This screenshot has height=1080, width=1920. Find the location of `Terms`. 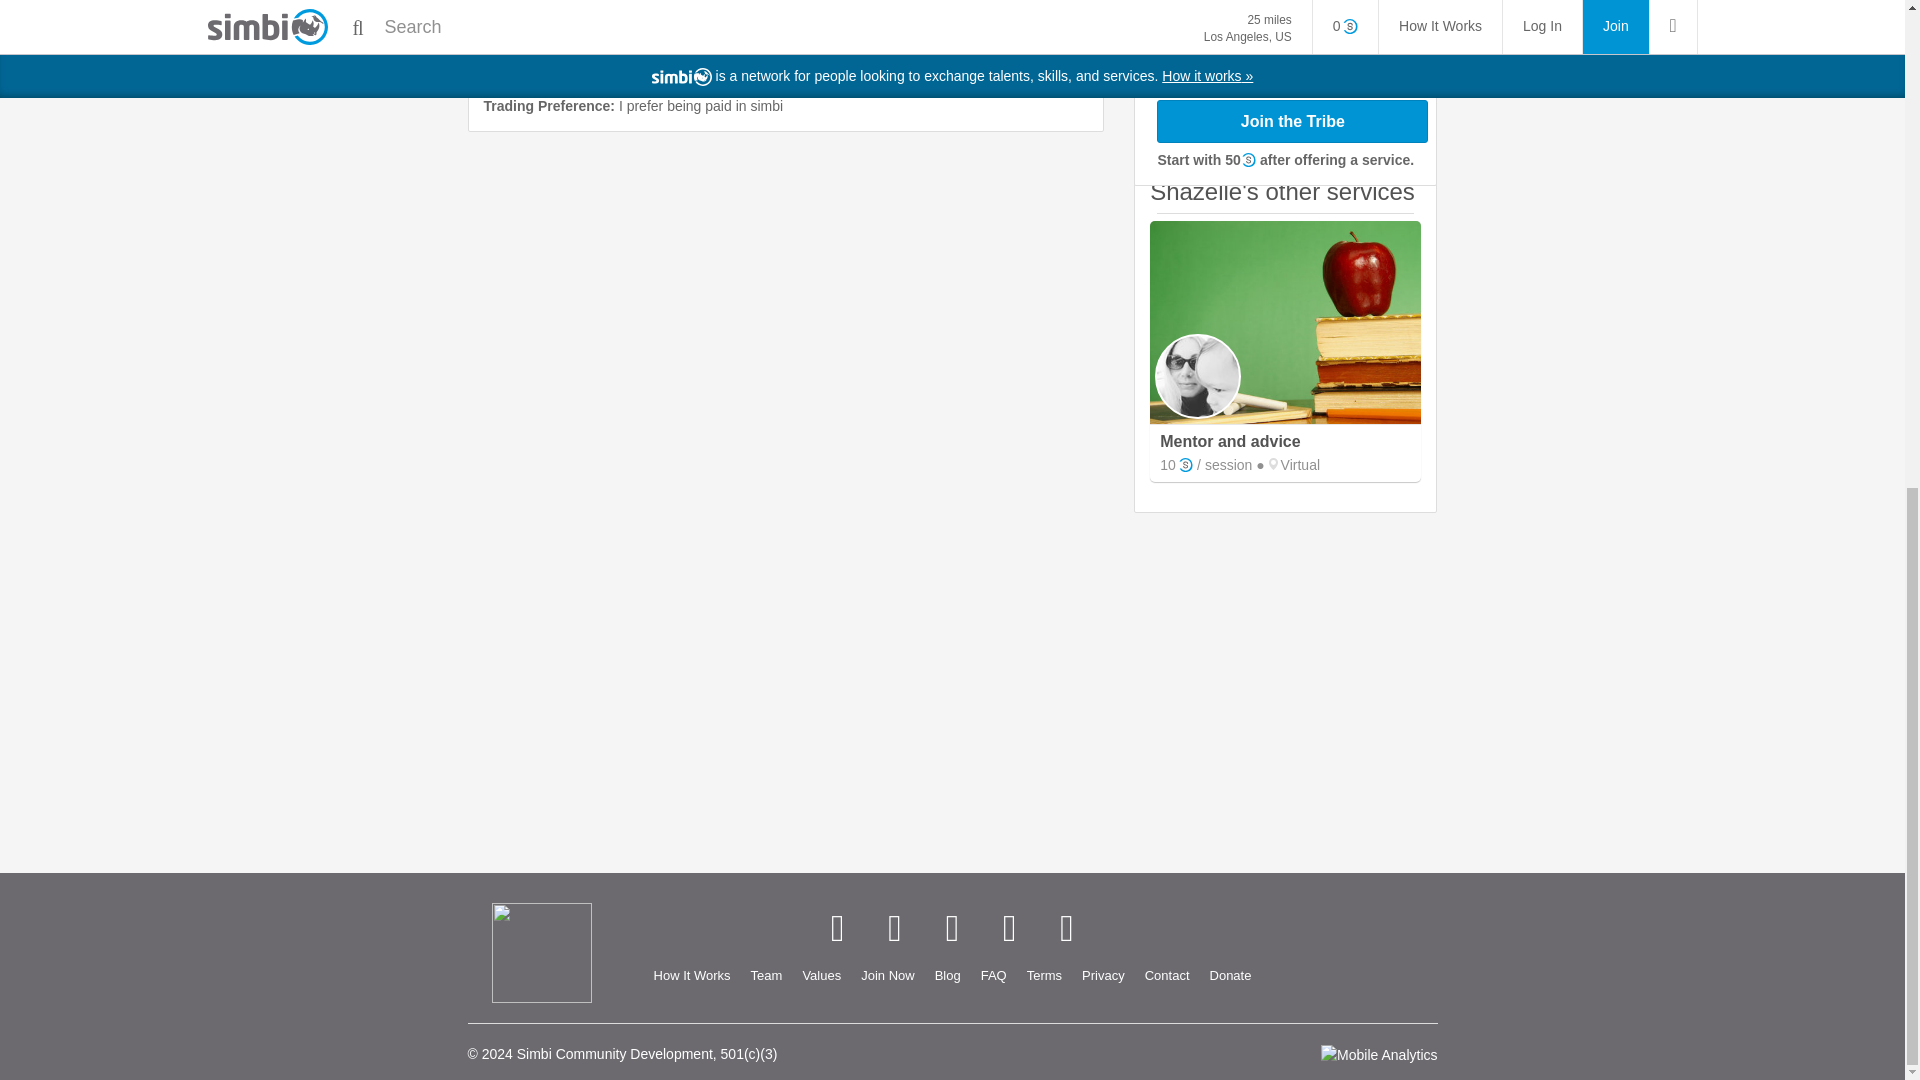

Terms is located at coordinates (1044, 976).